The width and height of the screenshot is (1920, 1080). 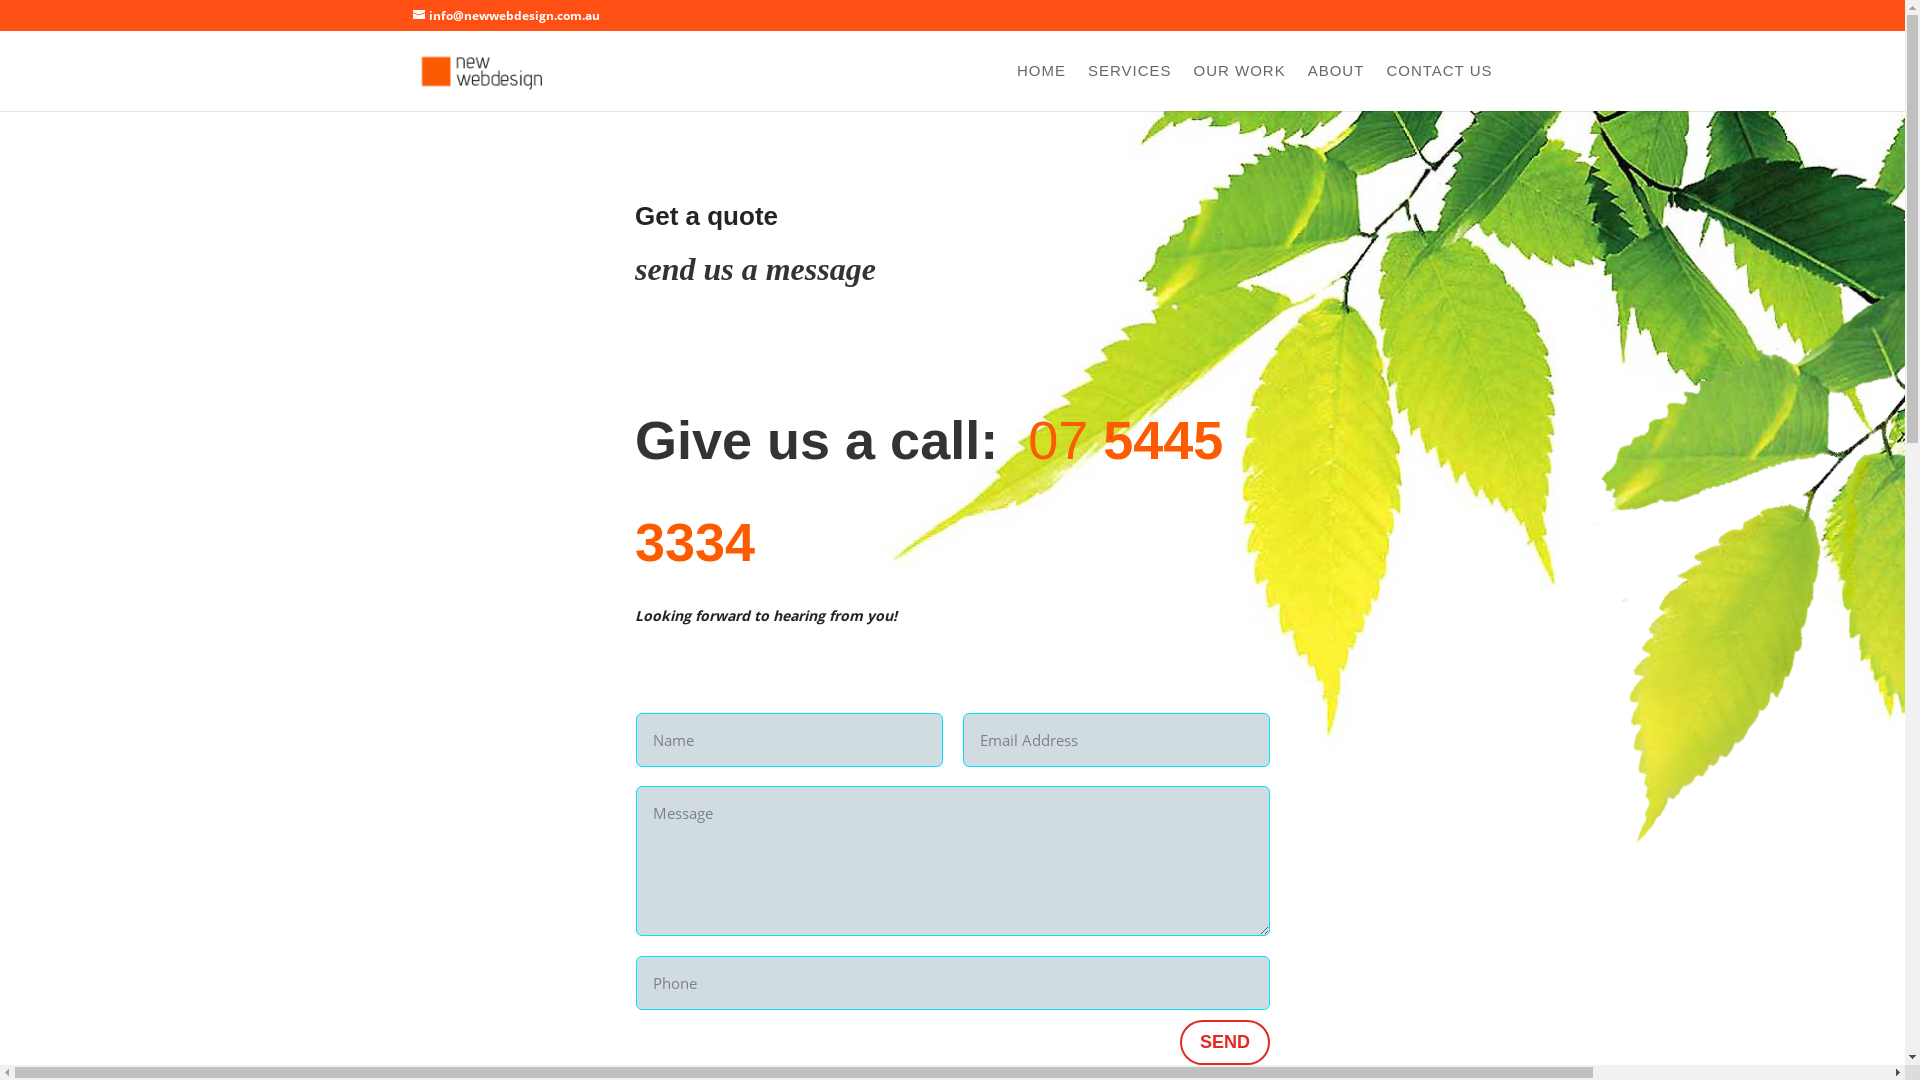 I want to click on OUR WORK, so click(x=1240, y=88).